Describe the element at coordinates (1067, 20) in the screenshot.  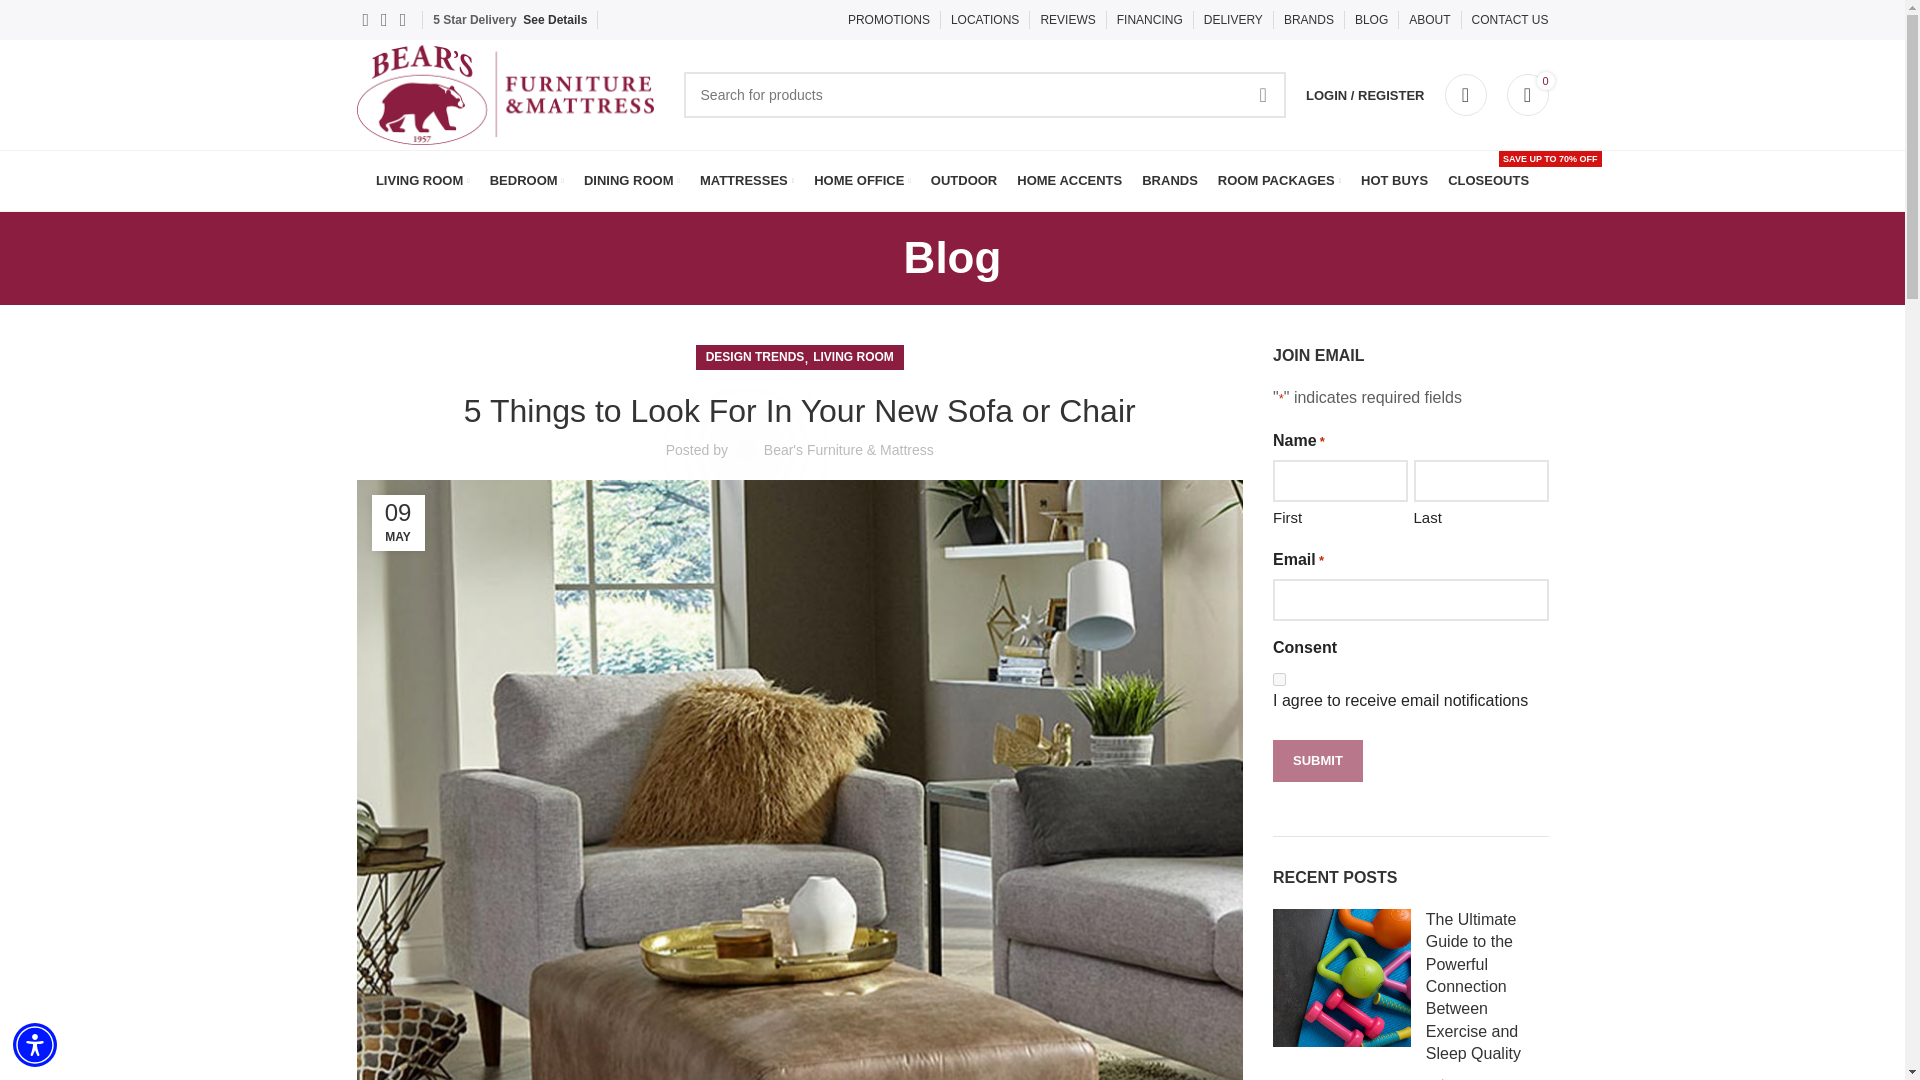
I see `REVIEWS` at that location.